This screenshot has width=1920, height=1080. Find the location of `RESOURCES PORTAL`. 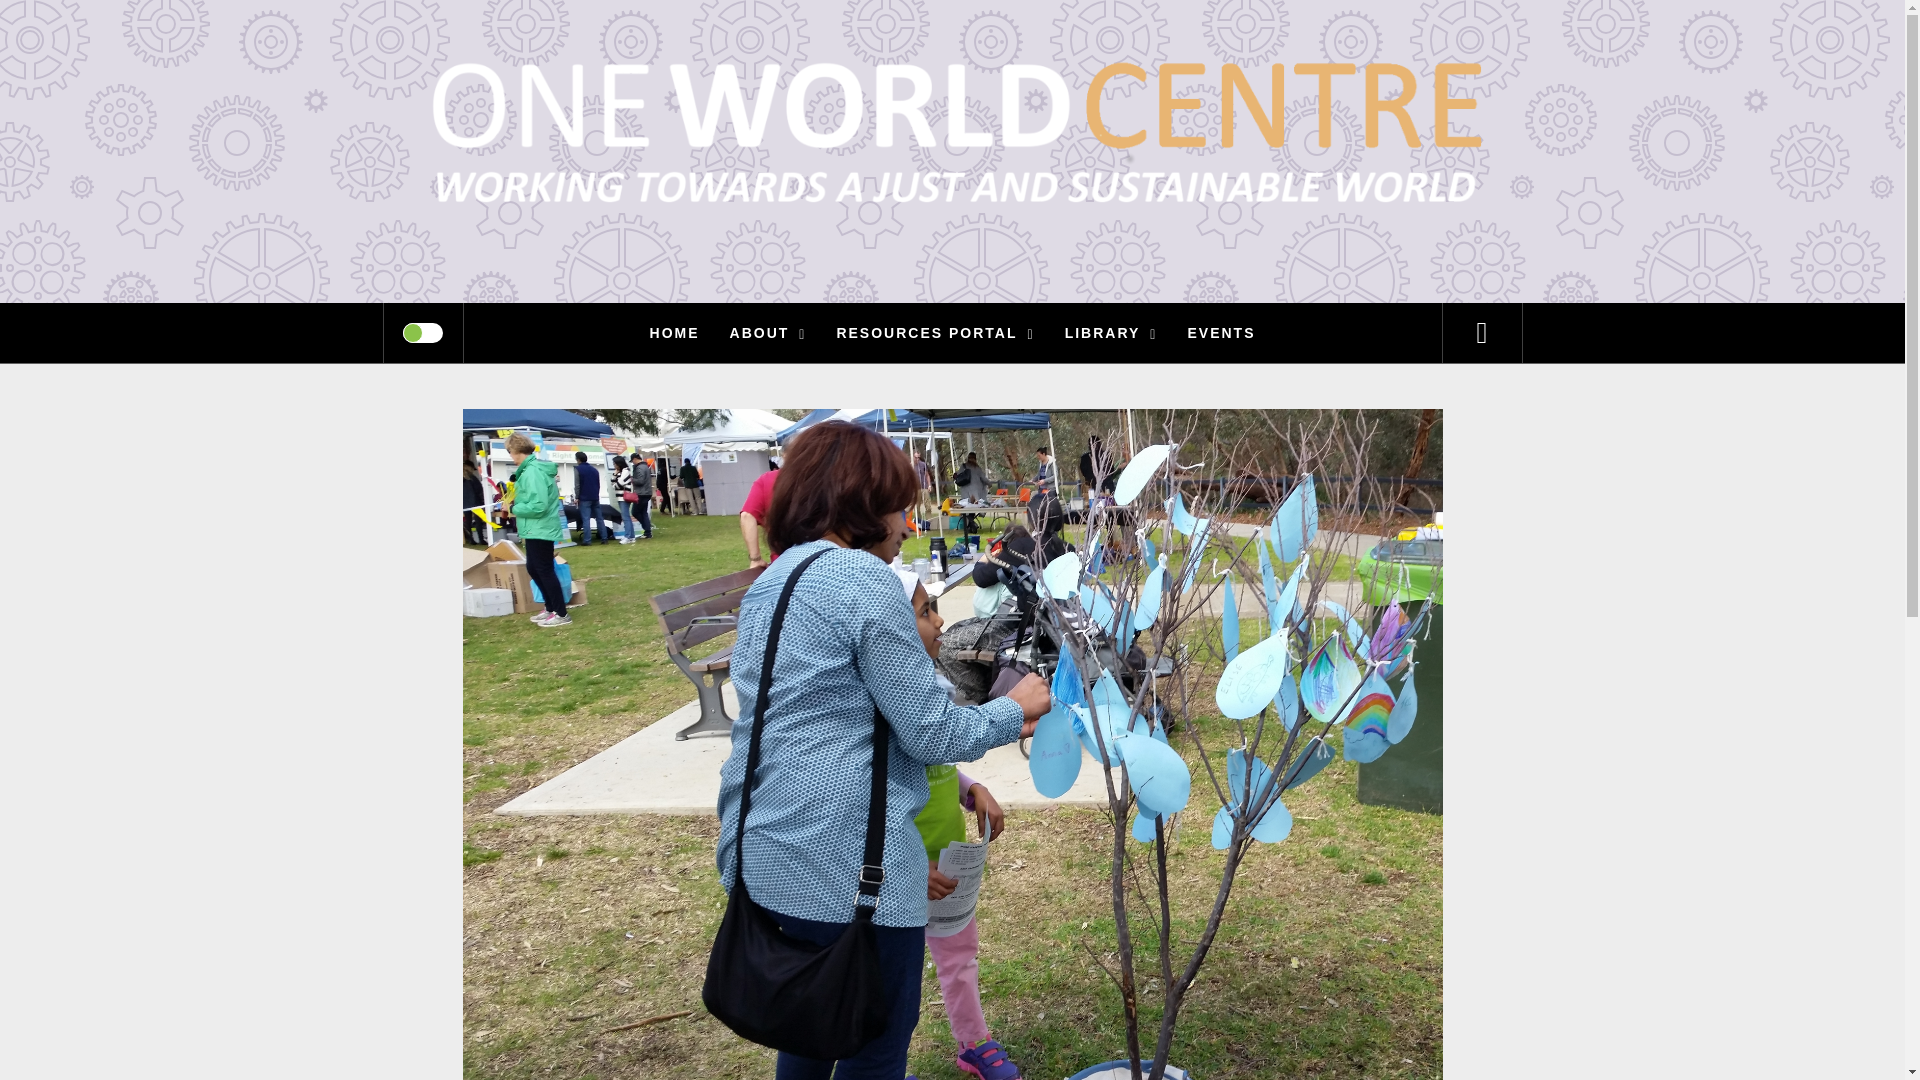

RESOURCES PORTAL is located at coordinates (934, 332).